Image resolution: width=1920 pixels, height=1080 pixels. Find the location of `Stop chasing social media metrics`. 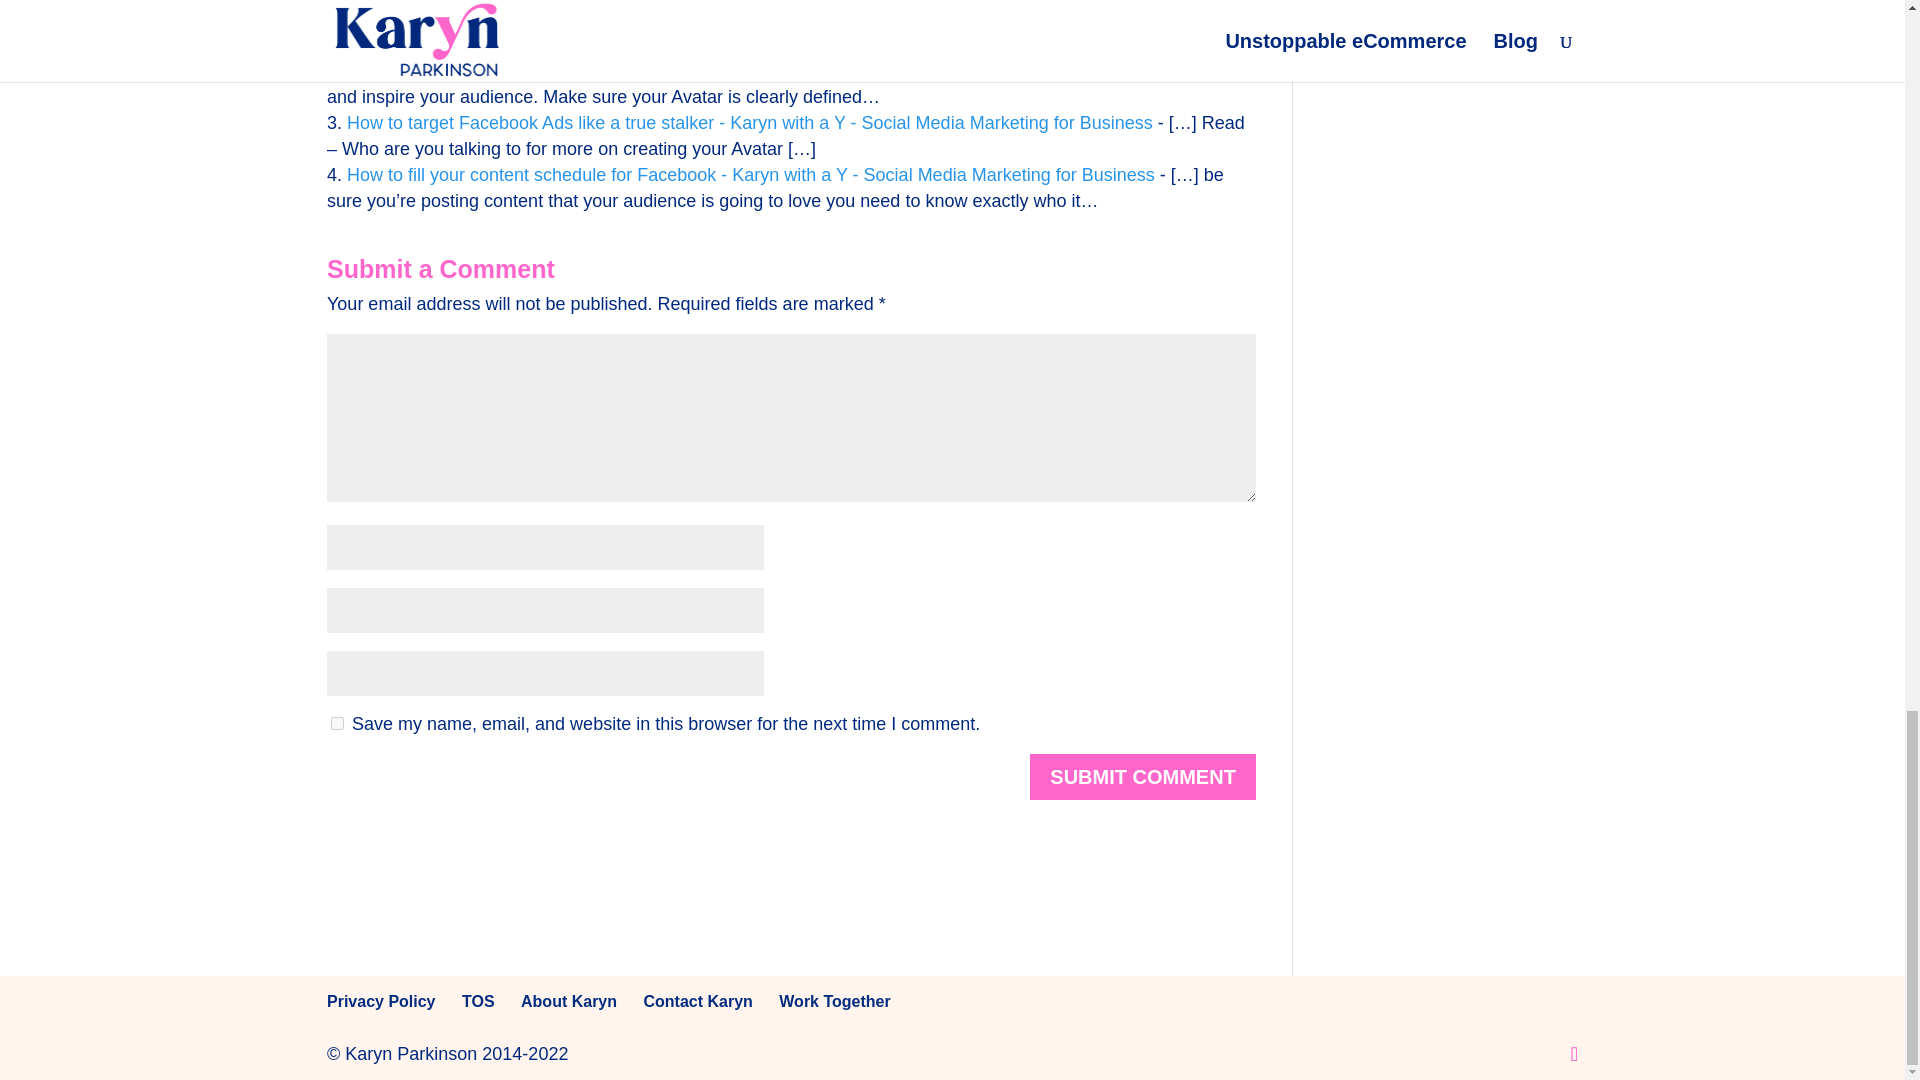

Stop chasing social media metrics is located at coordinates (482, 18).